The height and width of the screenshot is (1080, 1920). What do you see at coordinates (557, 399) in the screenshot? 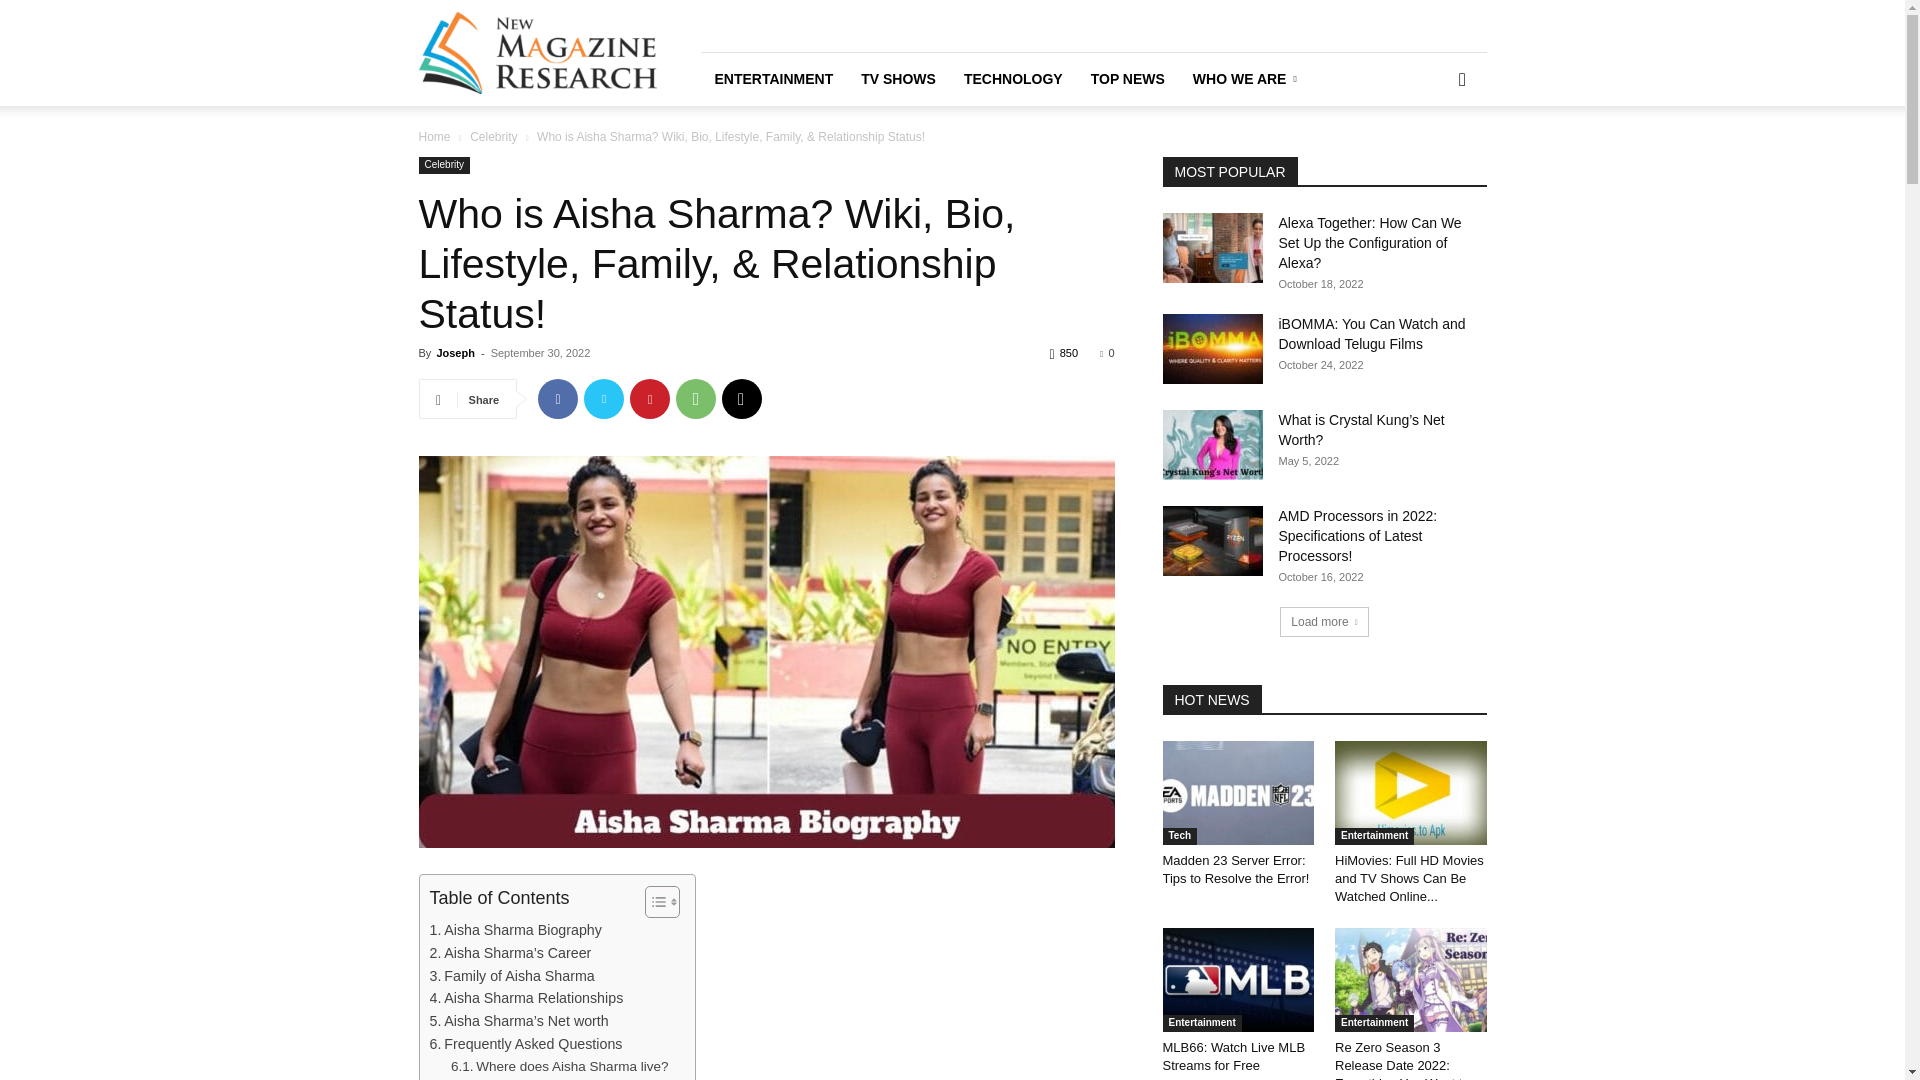
I see `Facebook` at bounding box center [557, 399].